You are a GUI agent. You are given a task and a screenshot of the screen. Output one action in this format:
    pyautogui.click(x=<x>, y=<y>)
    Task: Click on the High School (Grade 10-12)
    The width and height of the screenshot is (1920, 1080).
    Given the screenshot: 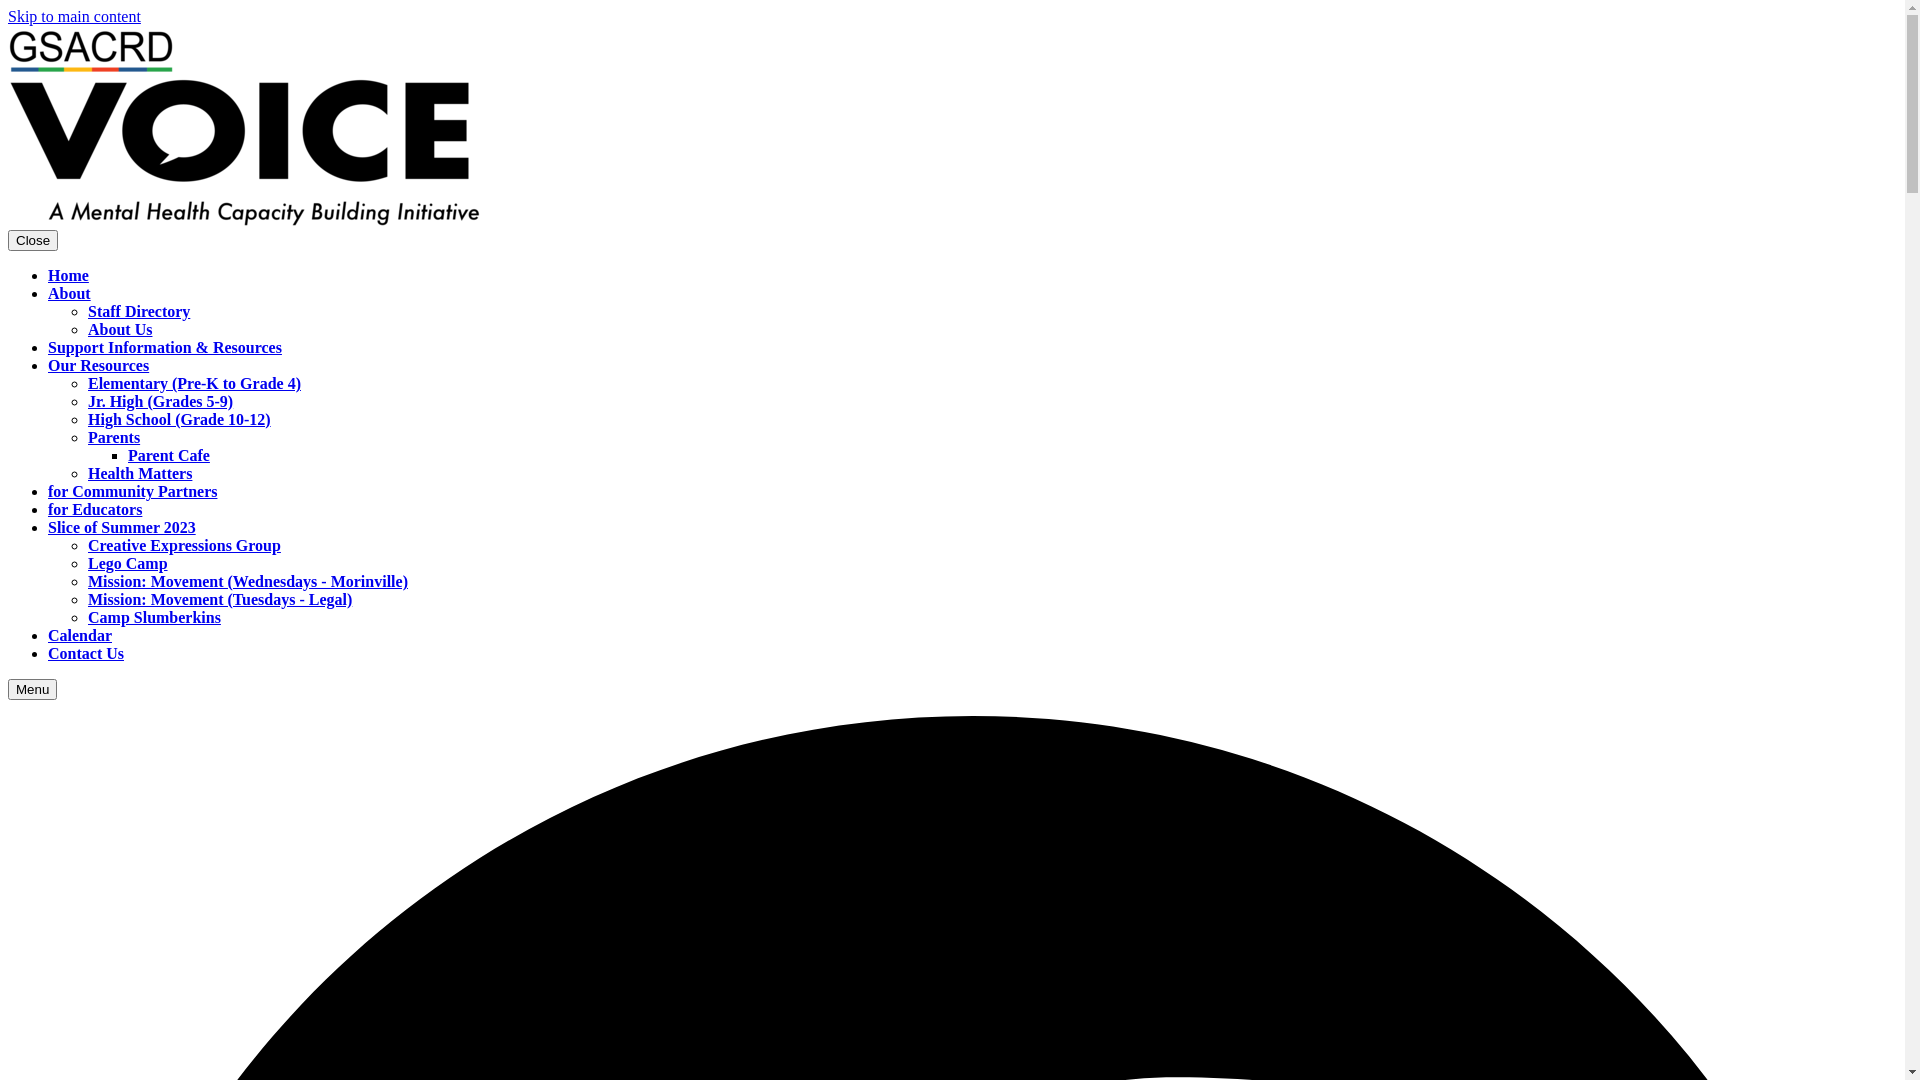 What is the action you would take?
    pyautogui.click(x=180, y=420)
    